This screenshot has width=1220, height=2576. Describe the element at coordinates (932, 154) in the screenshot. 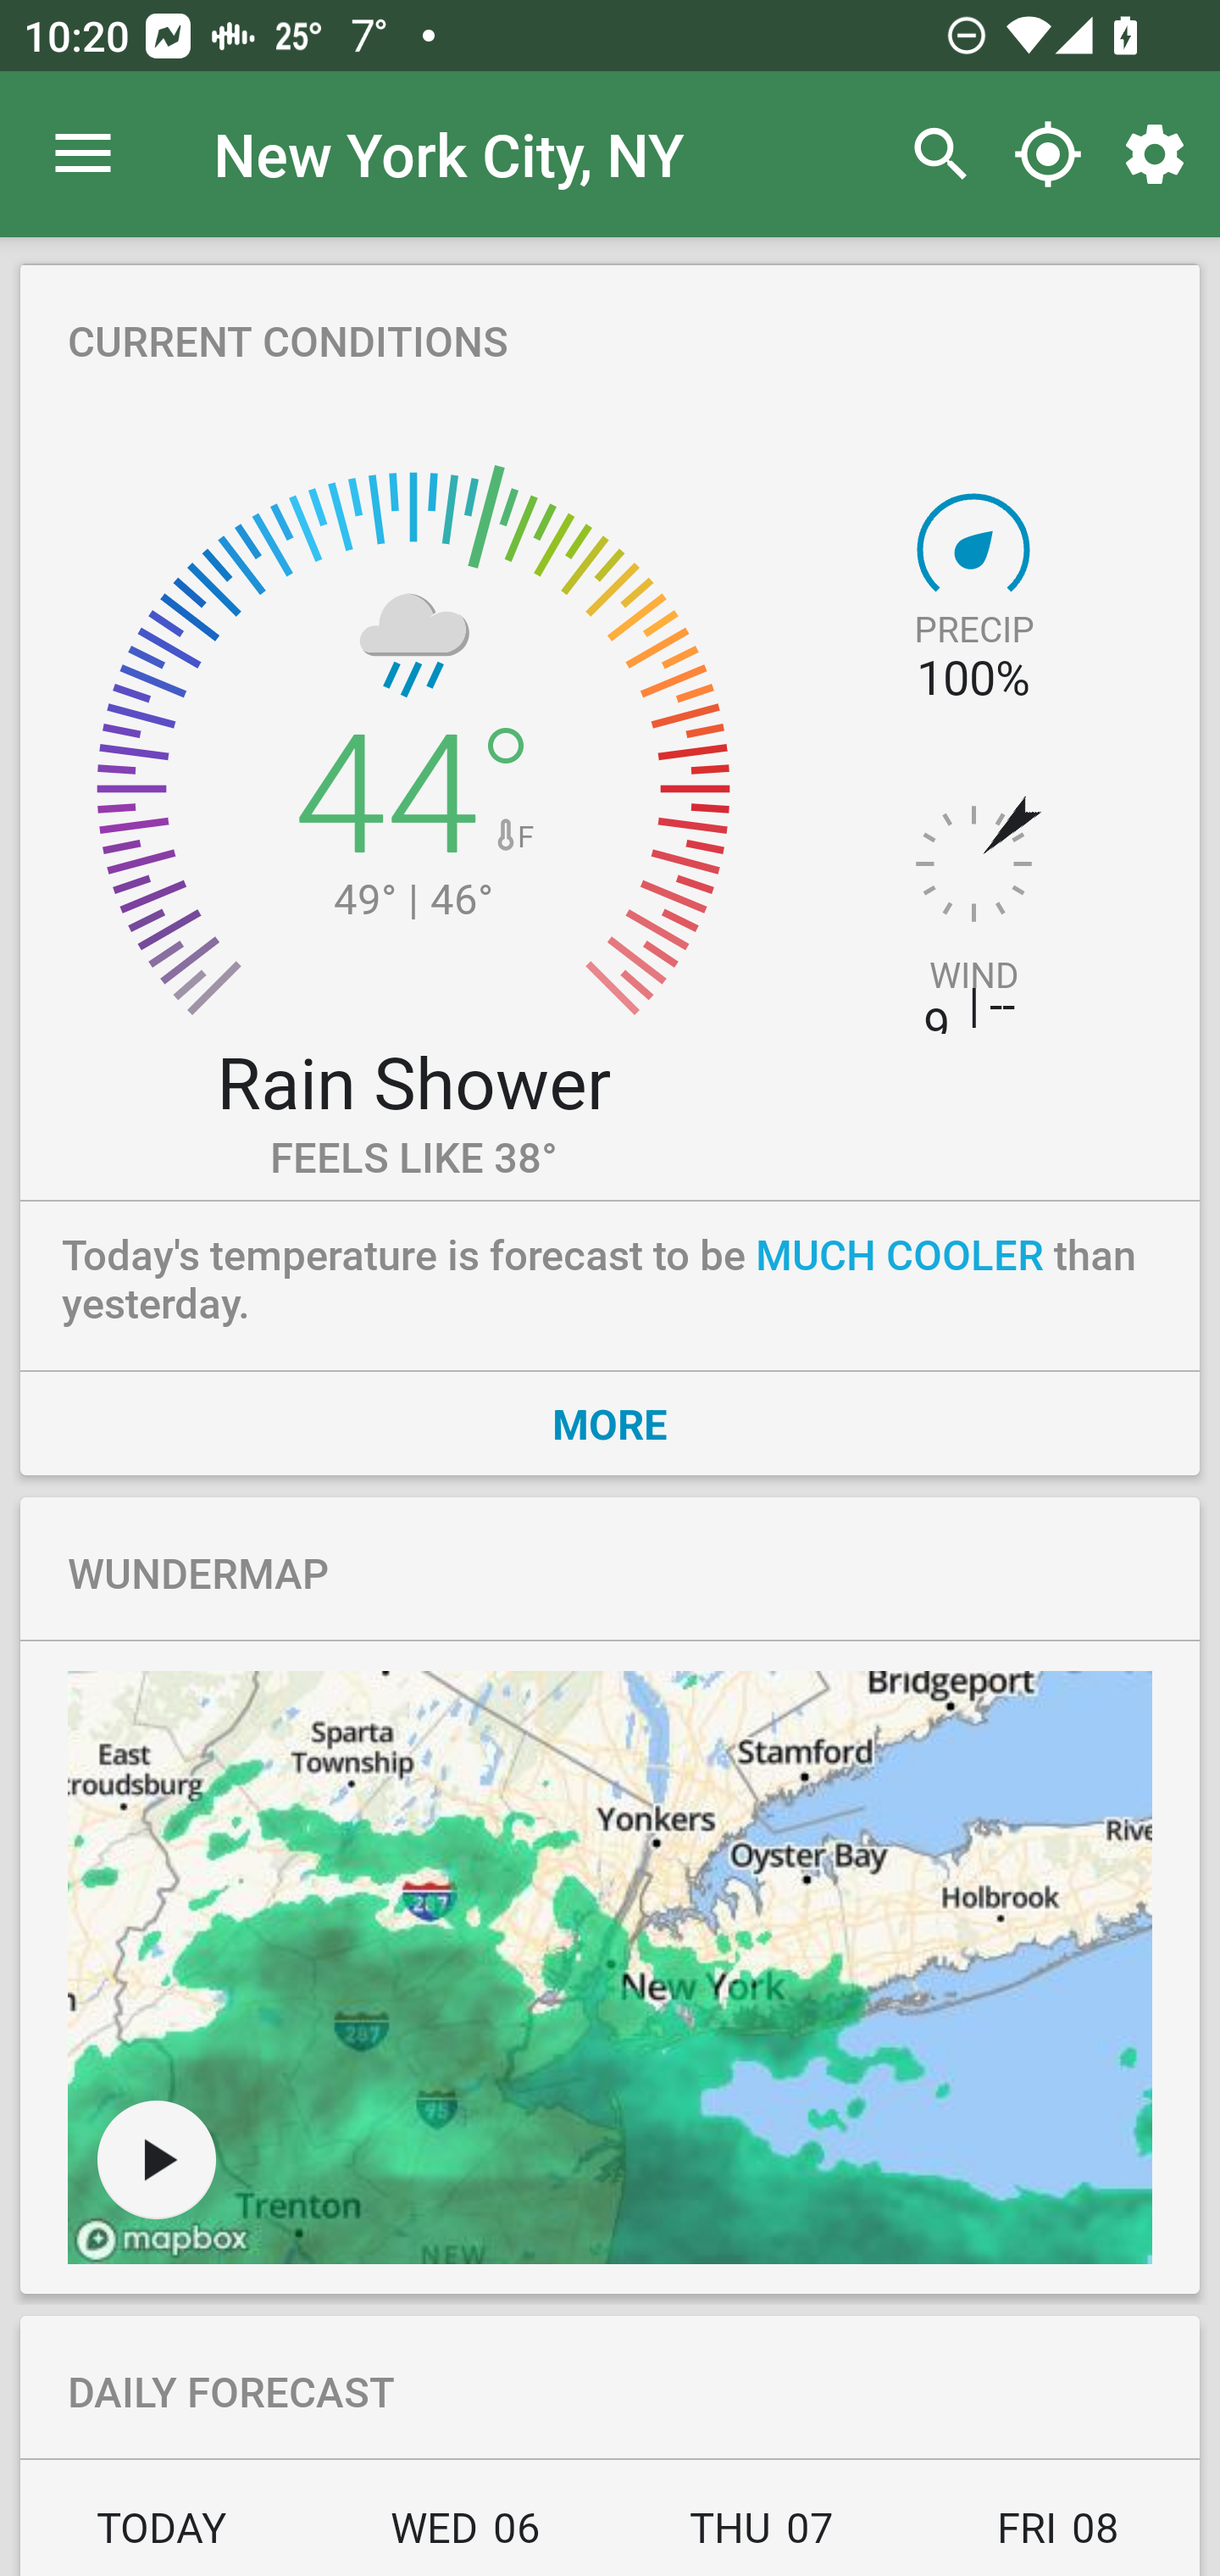

I see `Search for location` at that location.